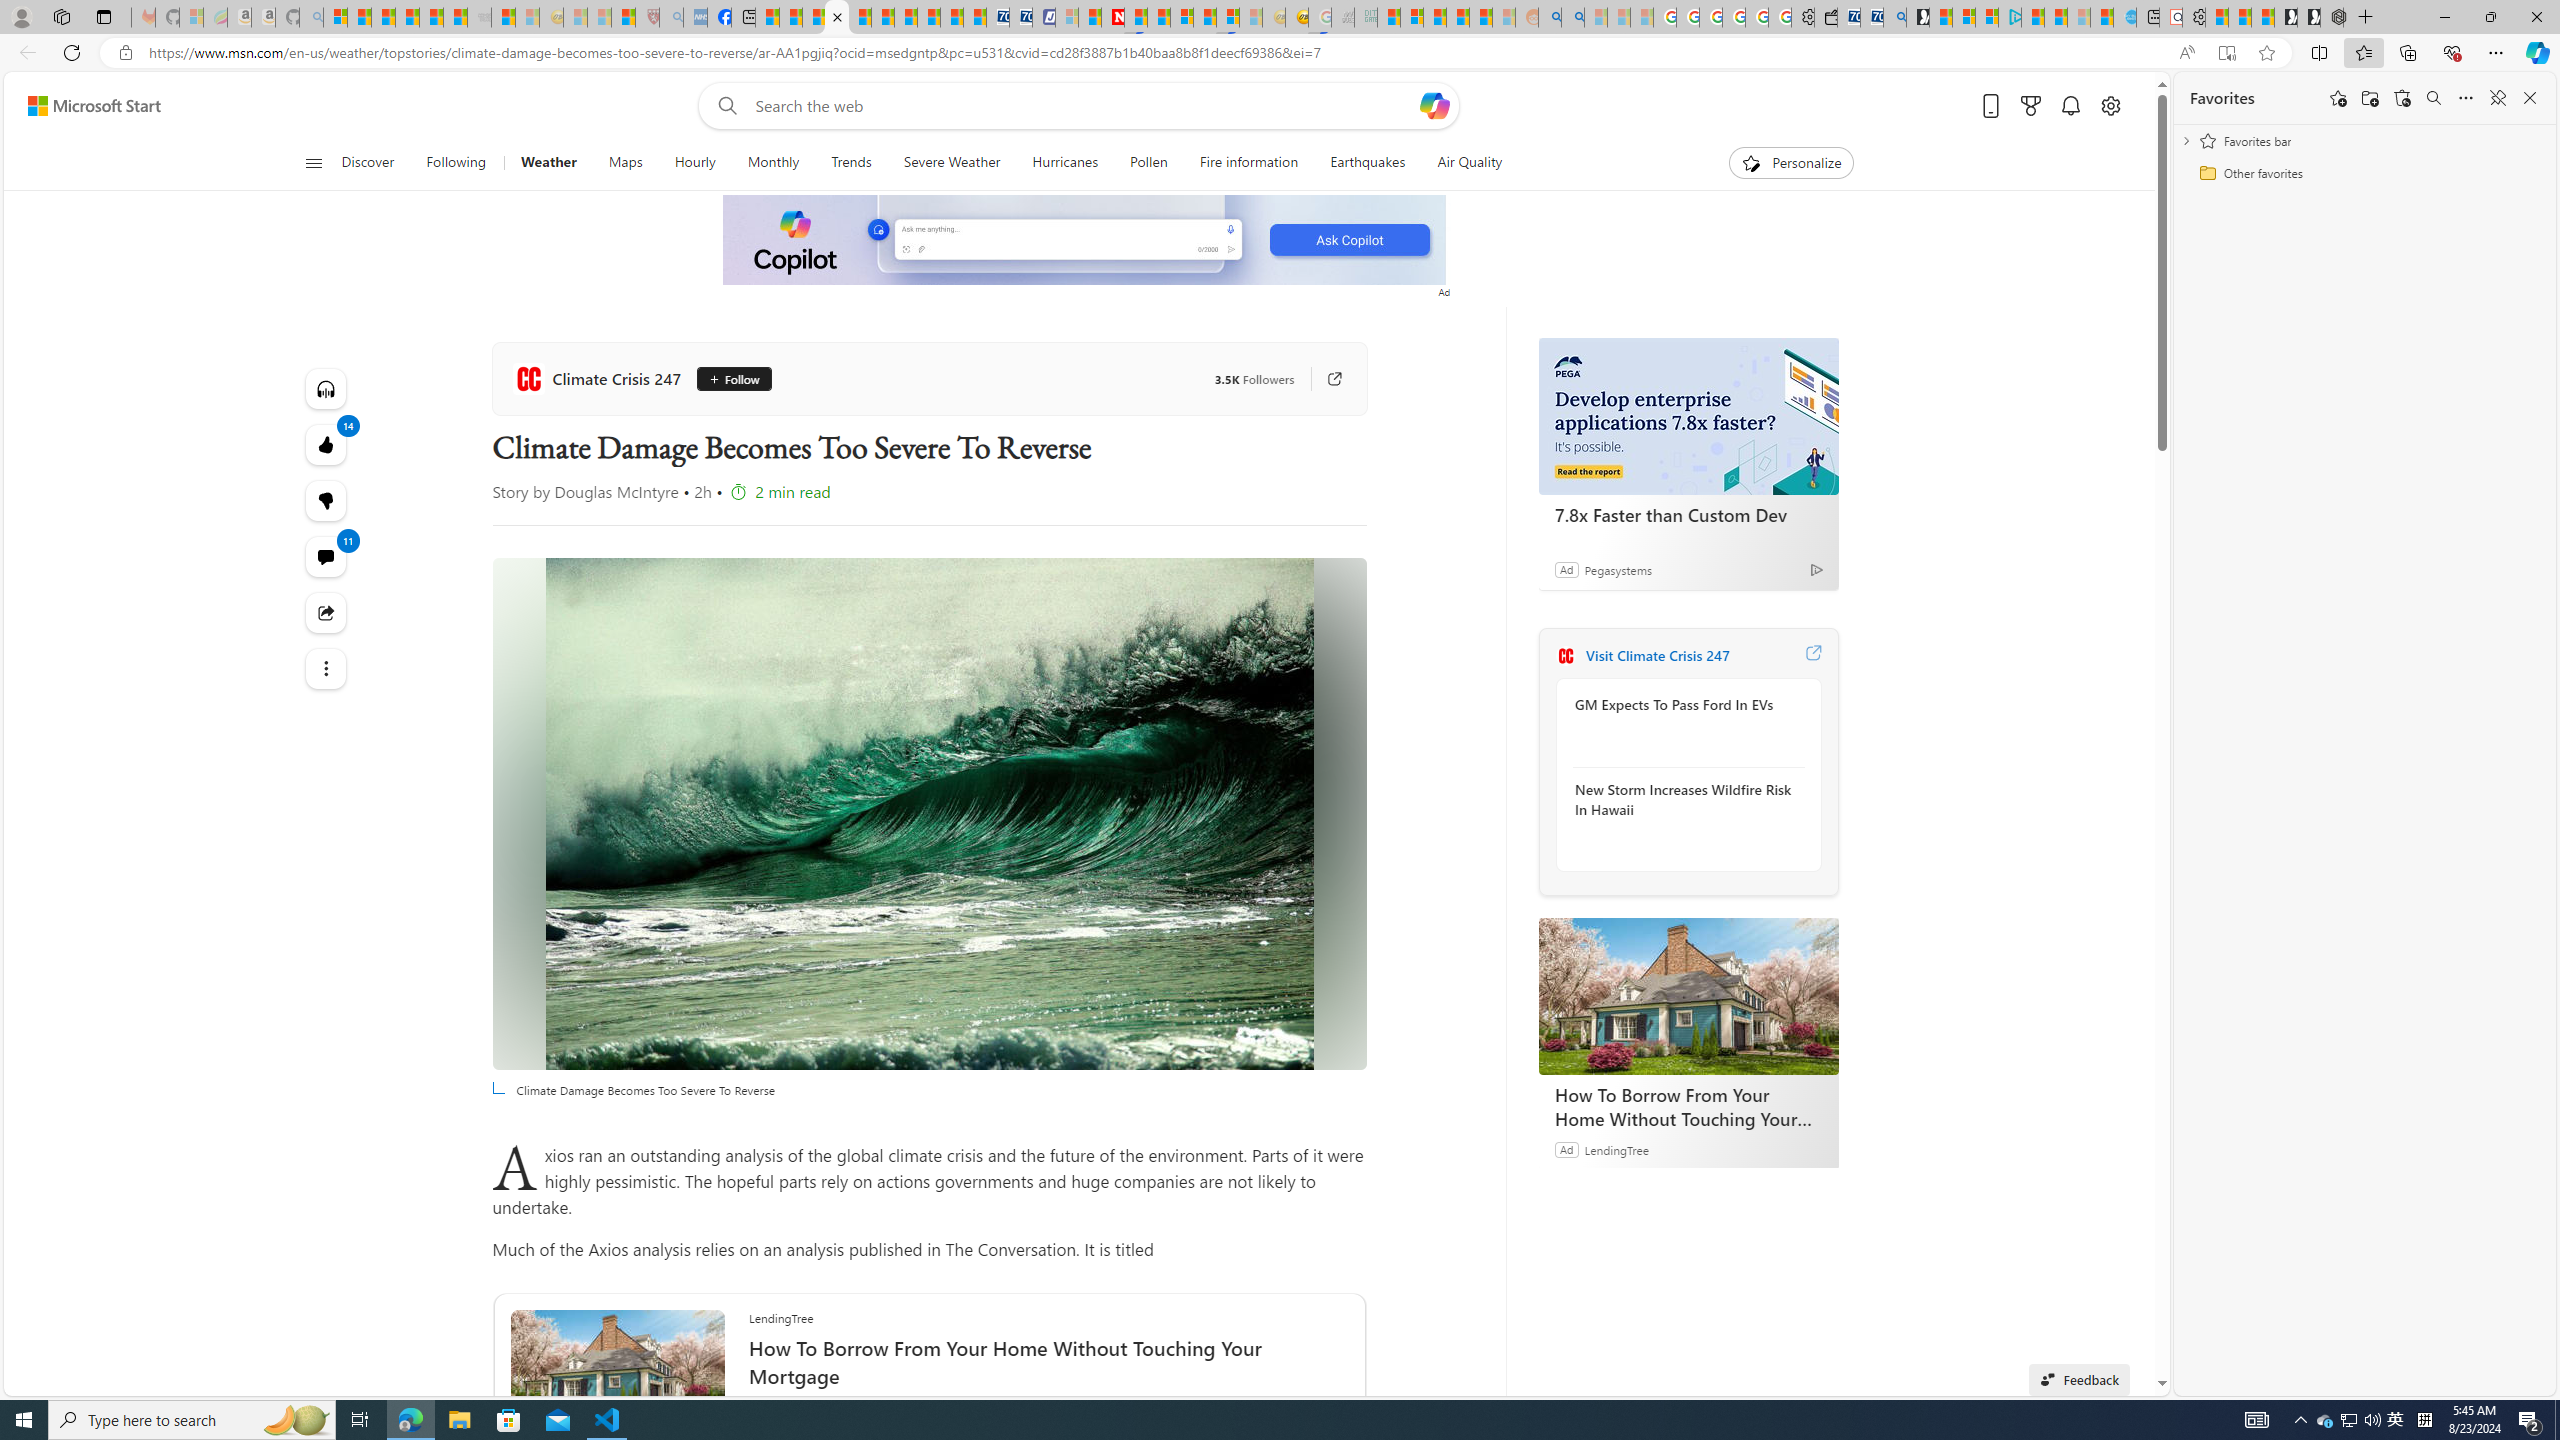 This screenshot has width=2560, height=1440. I want to click on Trends, so click(851, 163).